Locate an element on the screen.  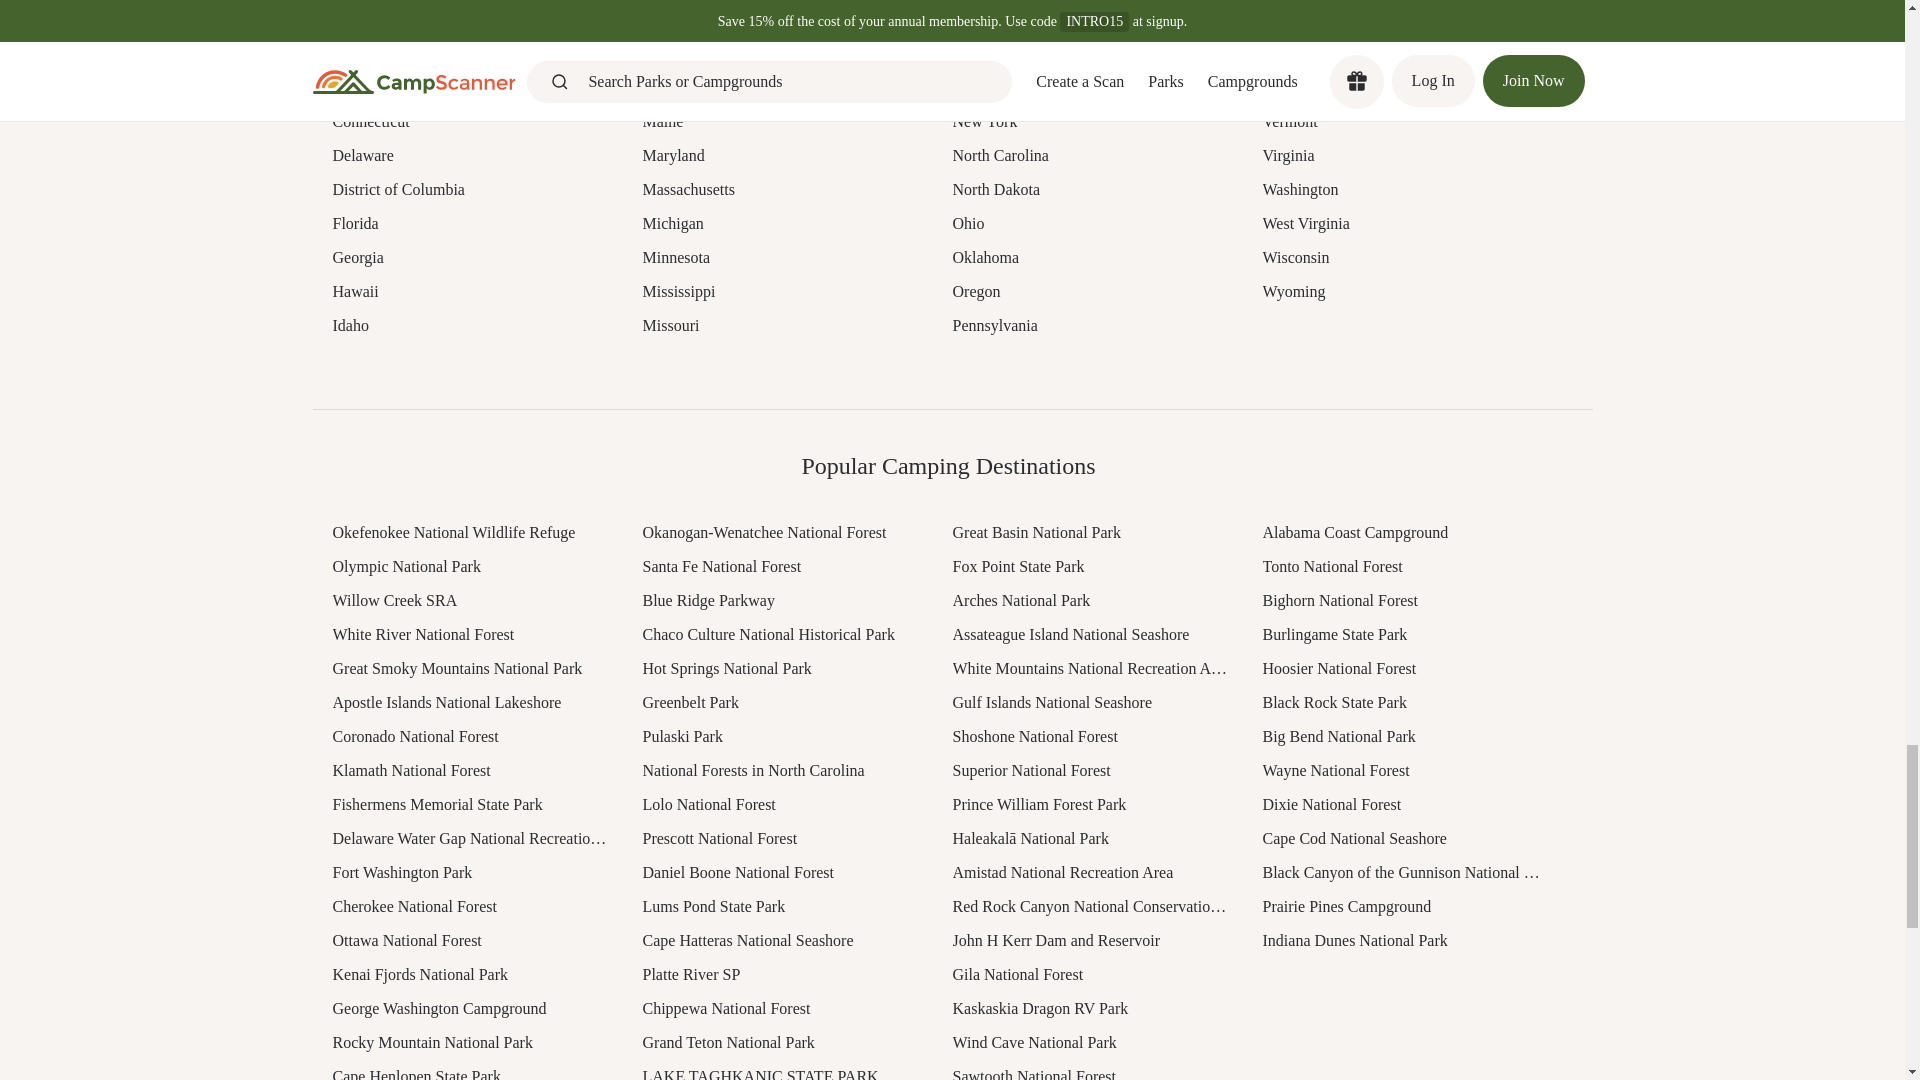
Texas is located at coordinates (1400, 54).